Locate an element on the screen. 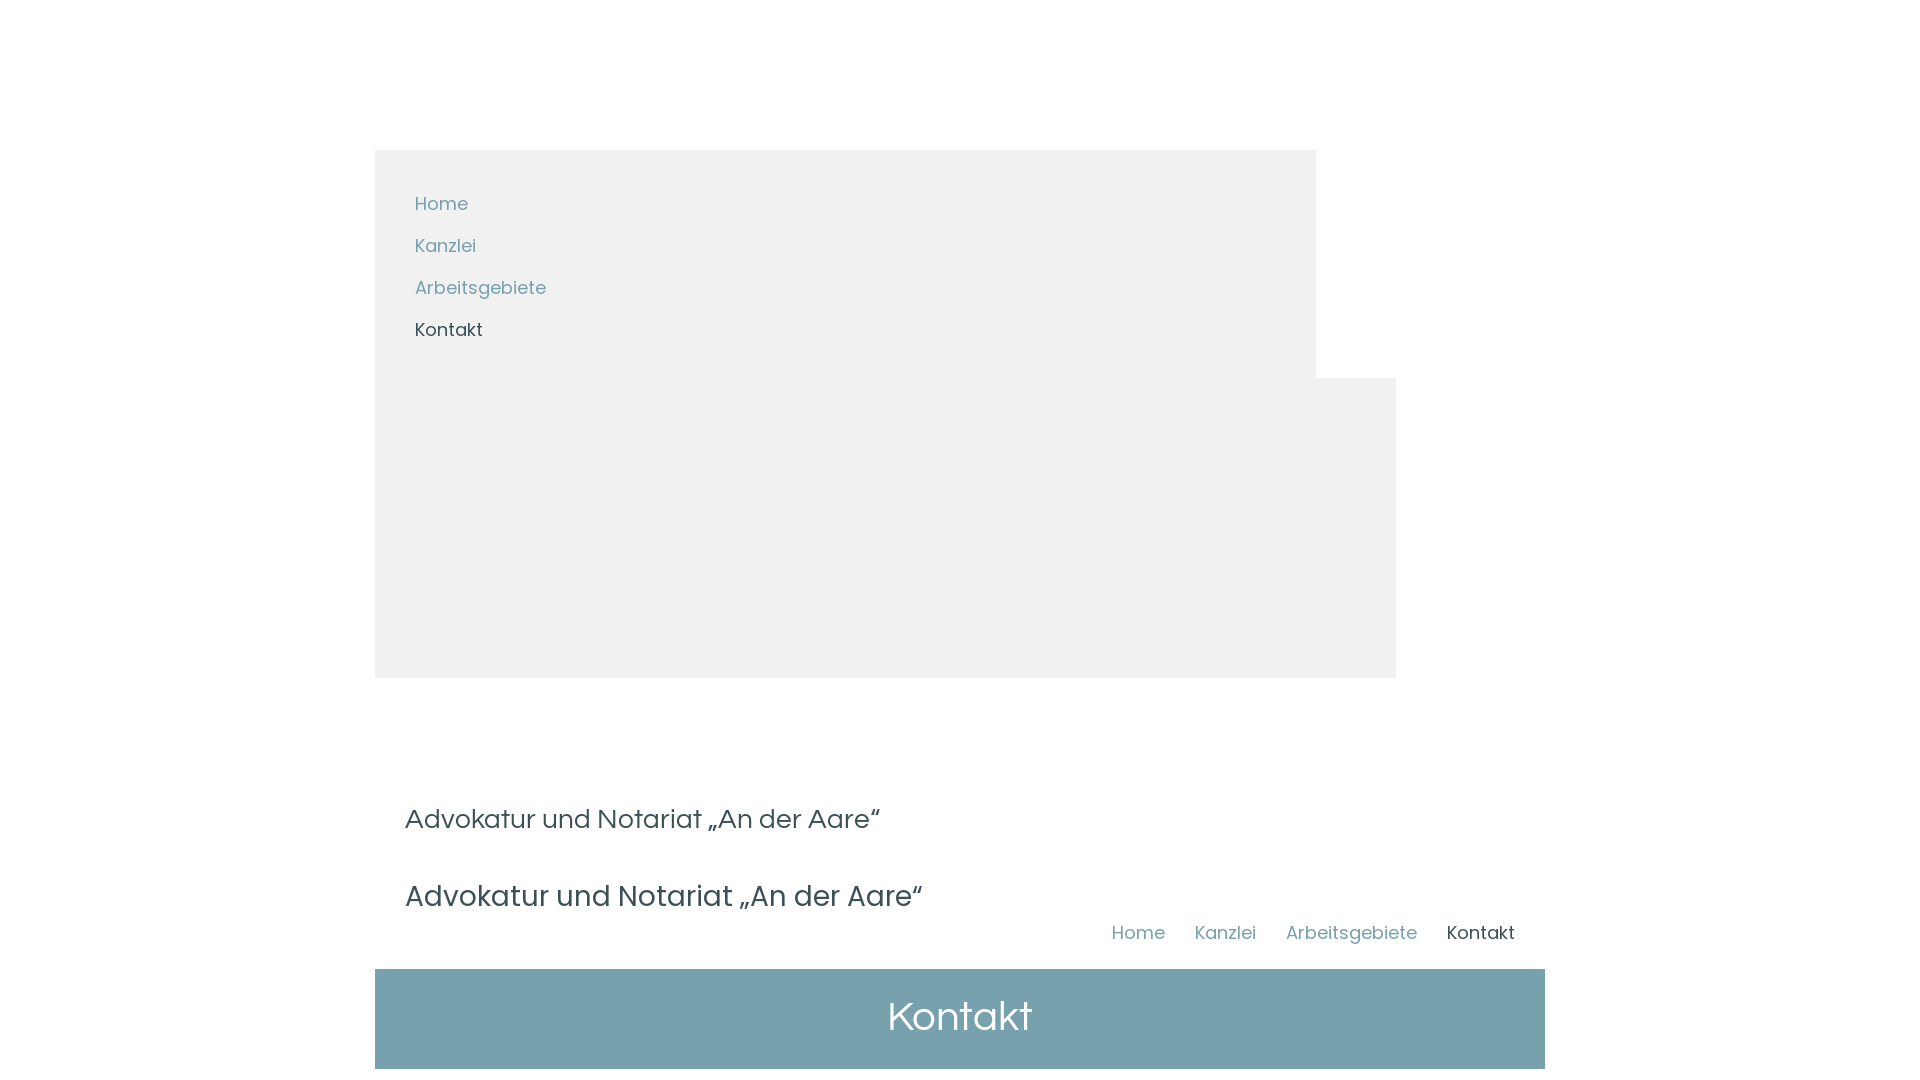 This screenshot has width=1920, height=1080. Home is located at coordinates (1138, 932).